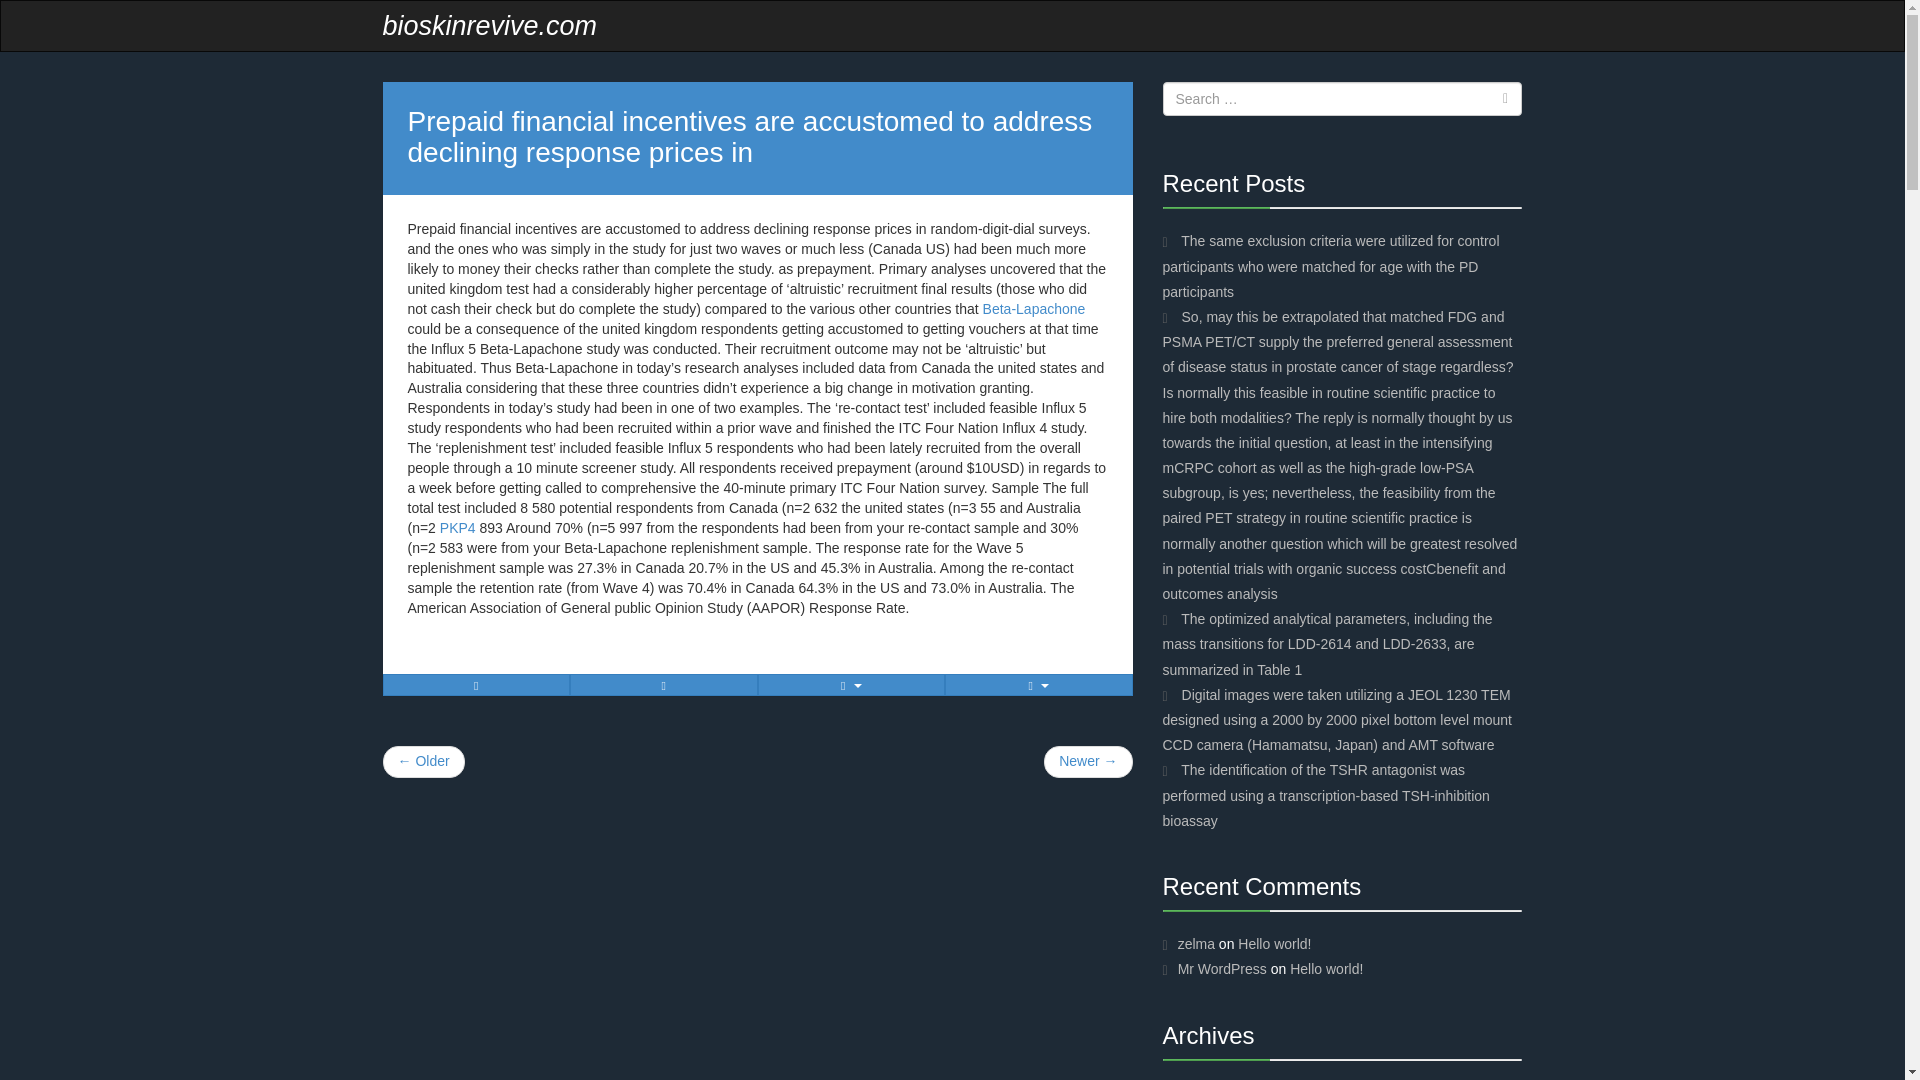  What do you see at coordinates (1274, 944) in the screenshot?
I see `Hello world!` at bounding box center [1274, 944].